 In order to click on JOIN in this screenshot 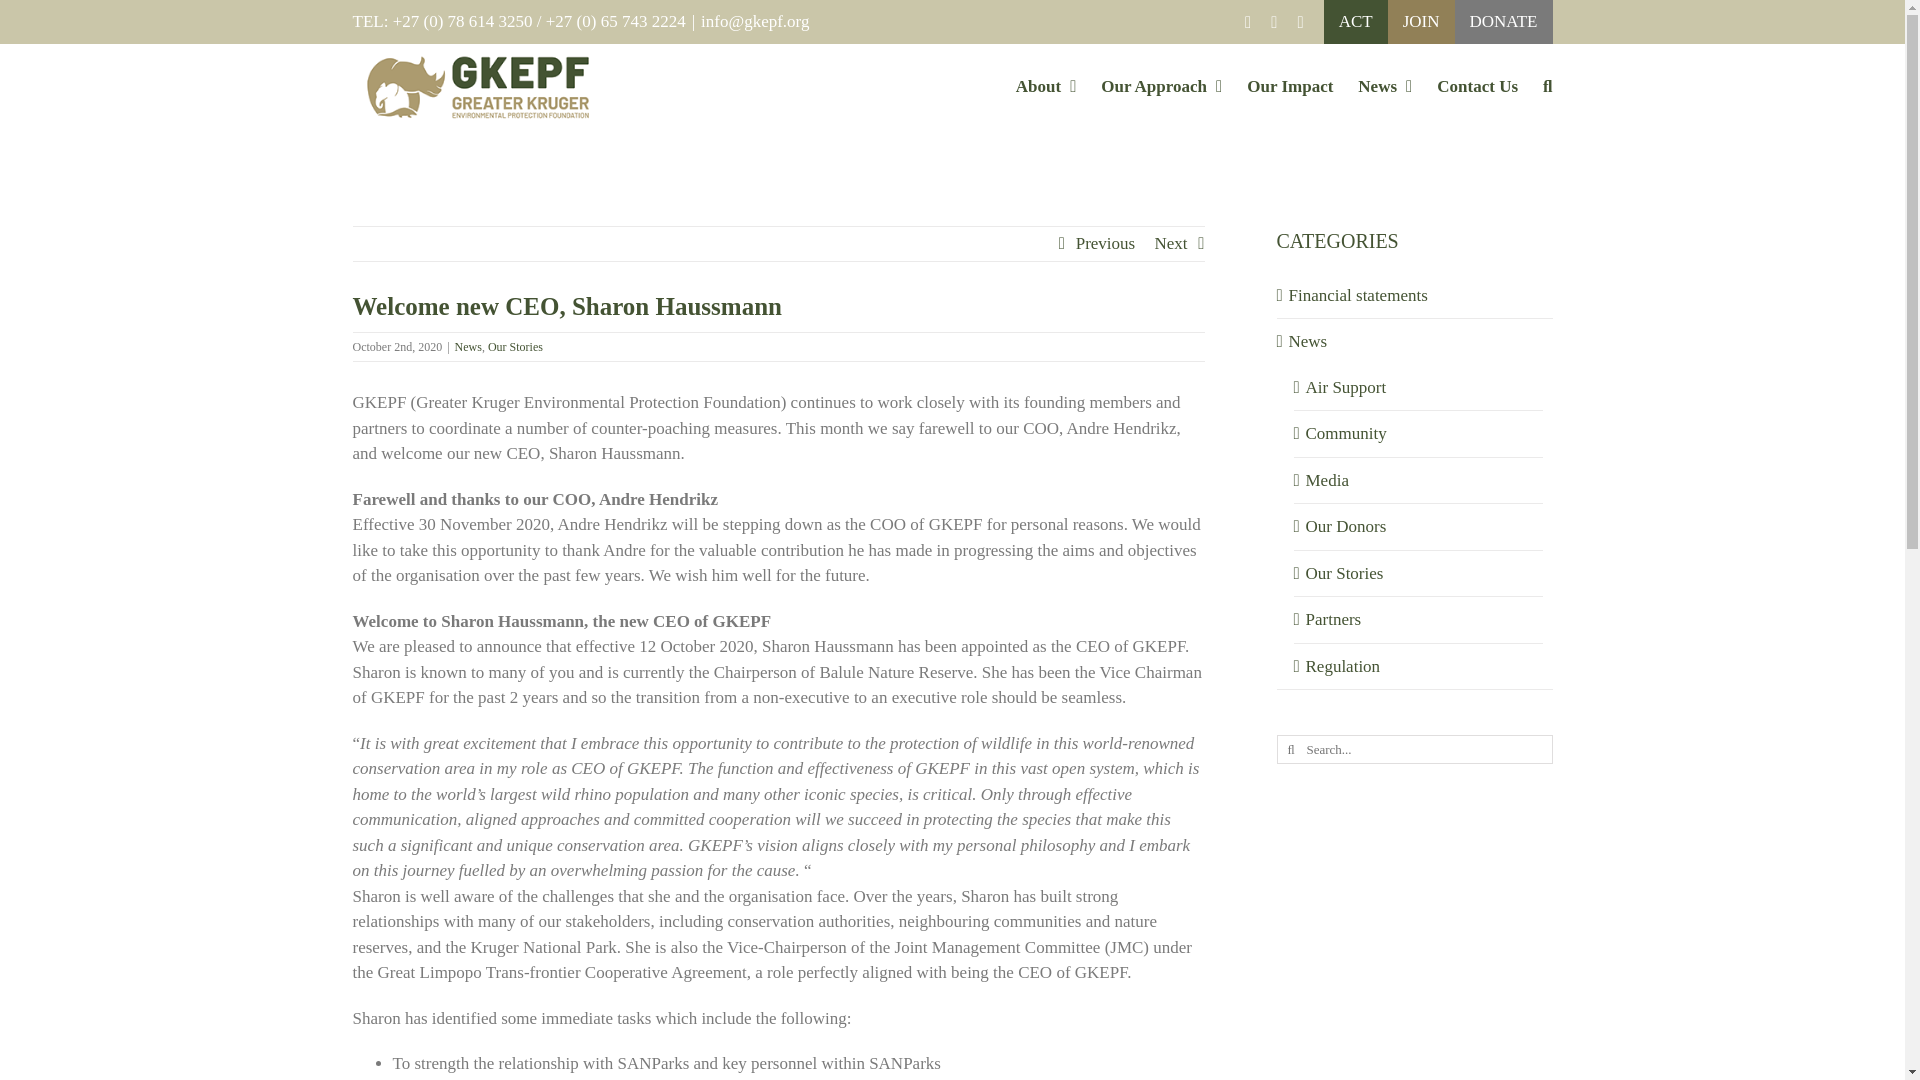, I will do `click(1422, 22)`.